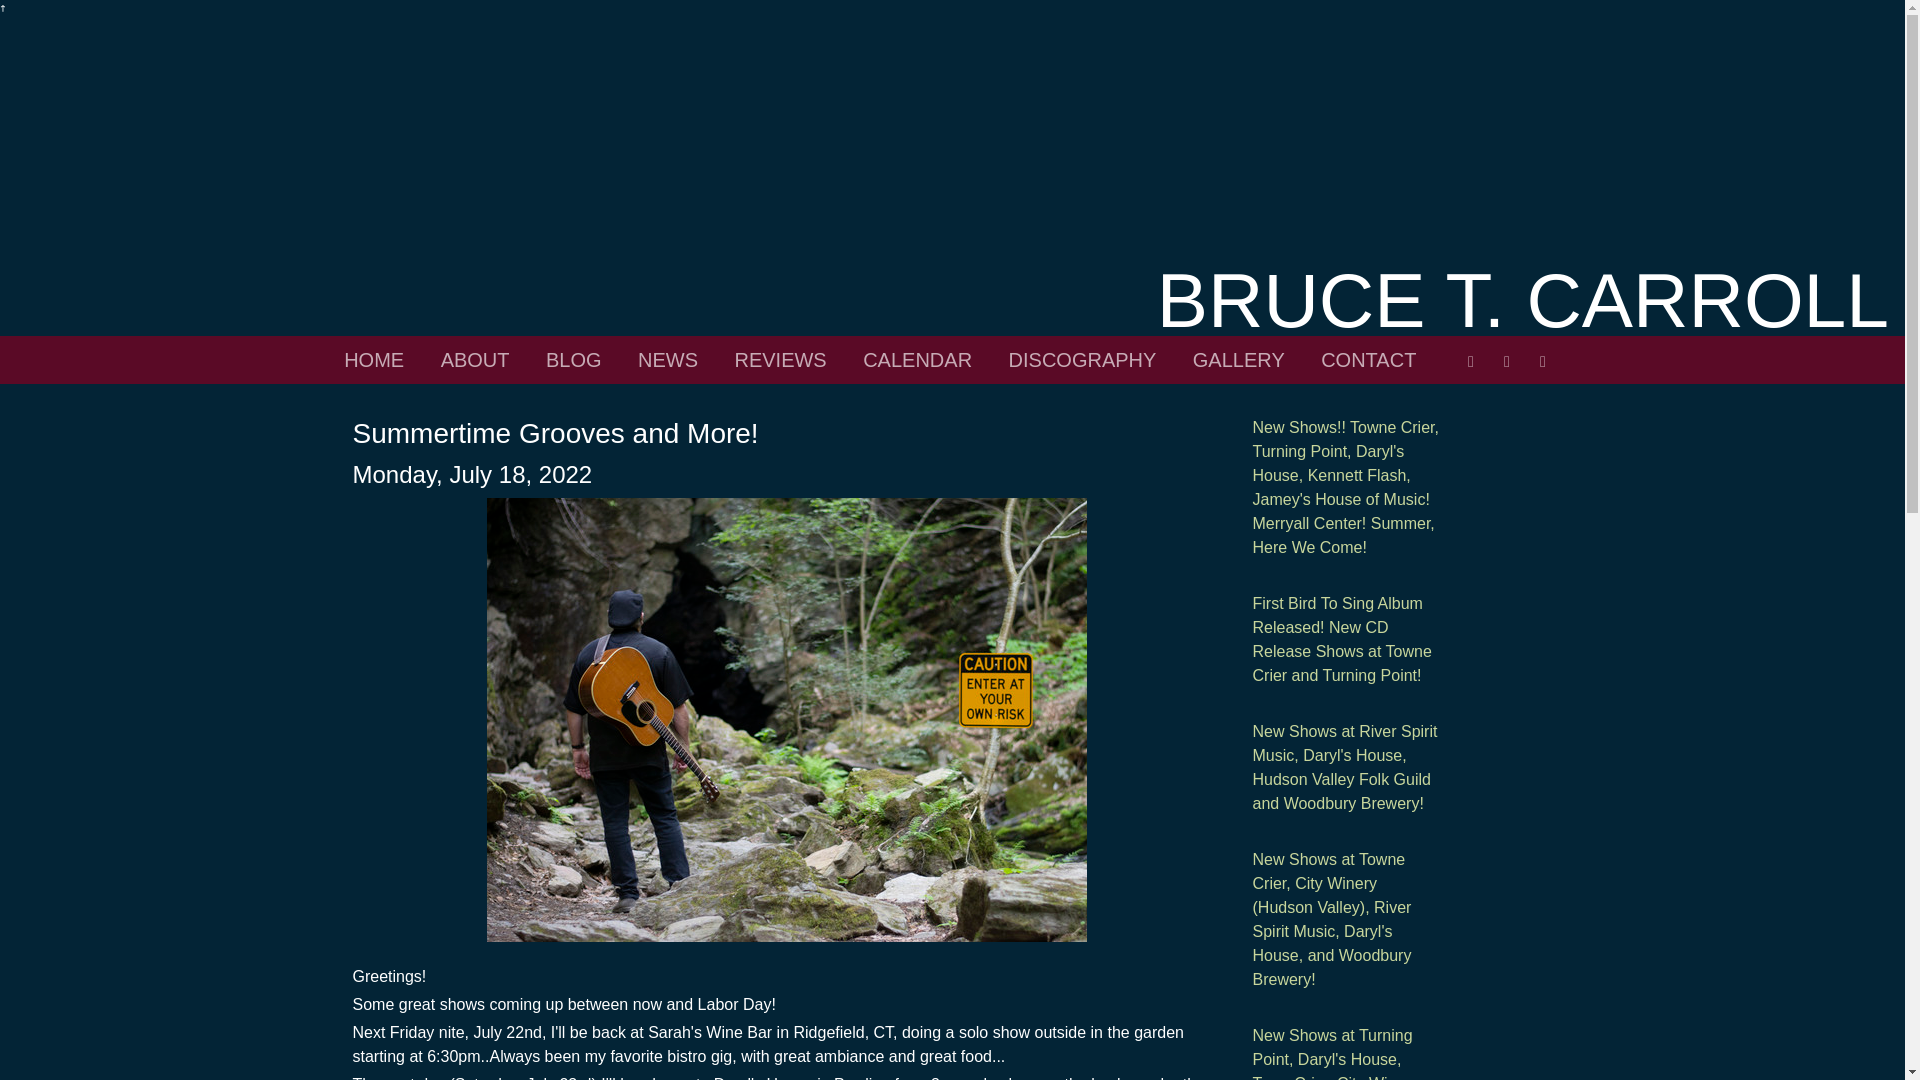 The height and width of the screenshot is (1080, 1920). Describe the element at coordinates (373, 360) in the screenshot. I see `HOME` at that location.